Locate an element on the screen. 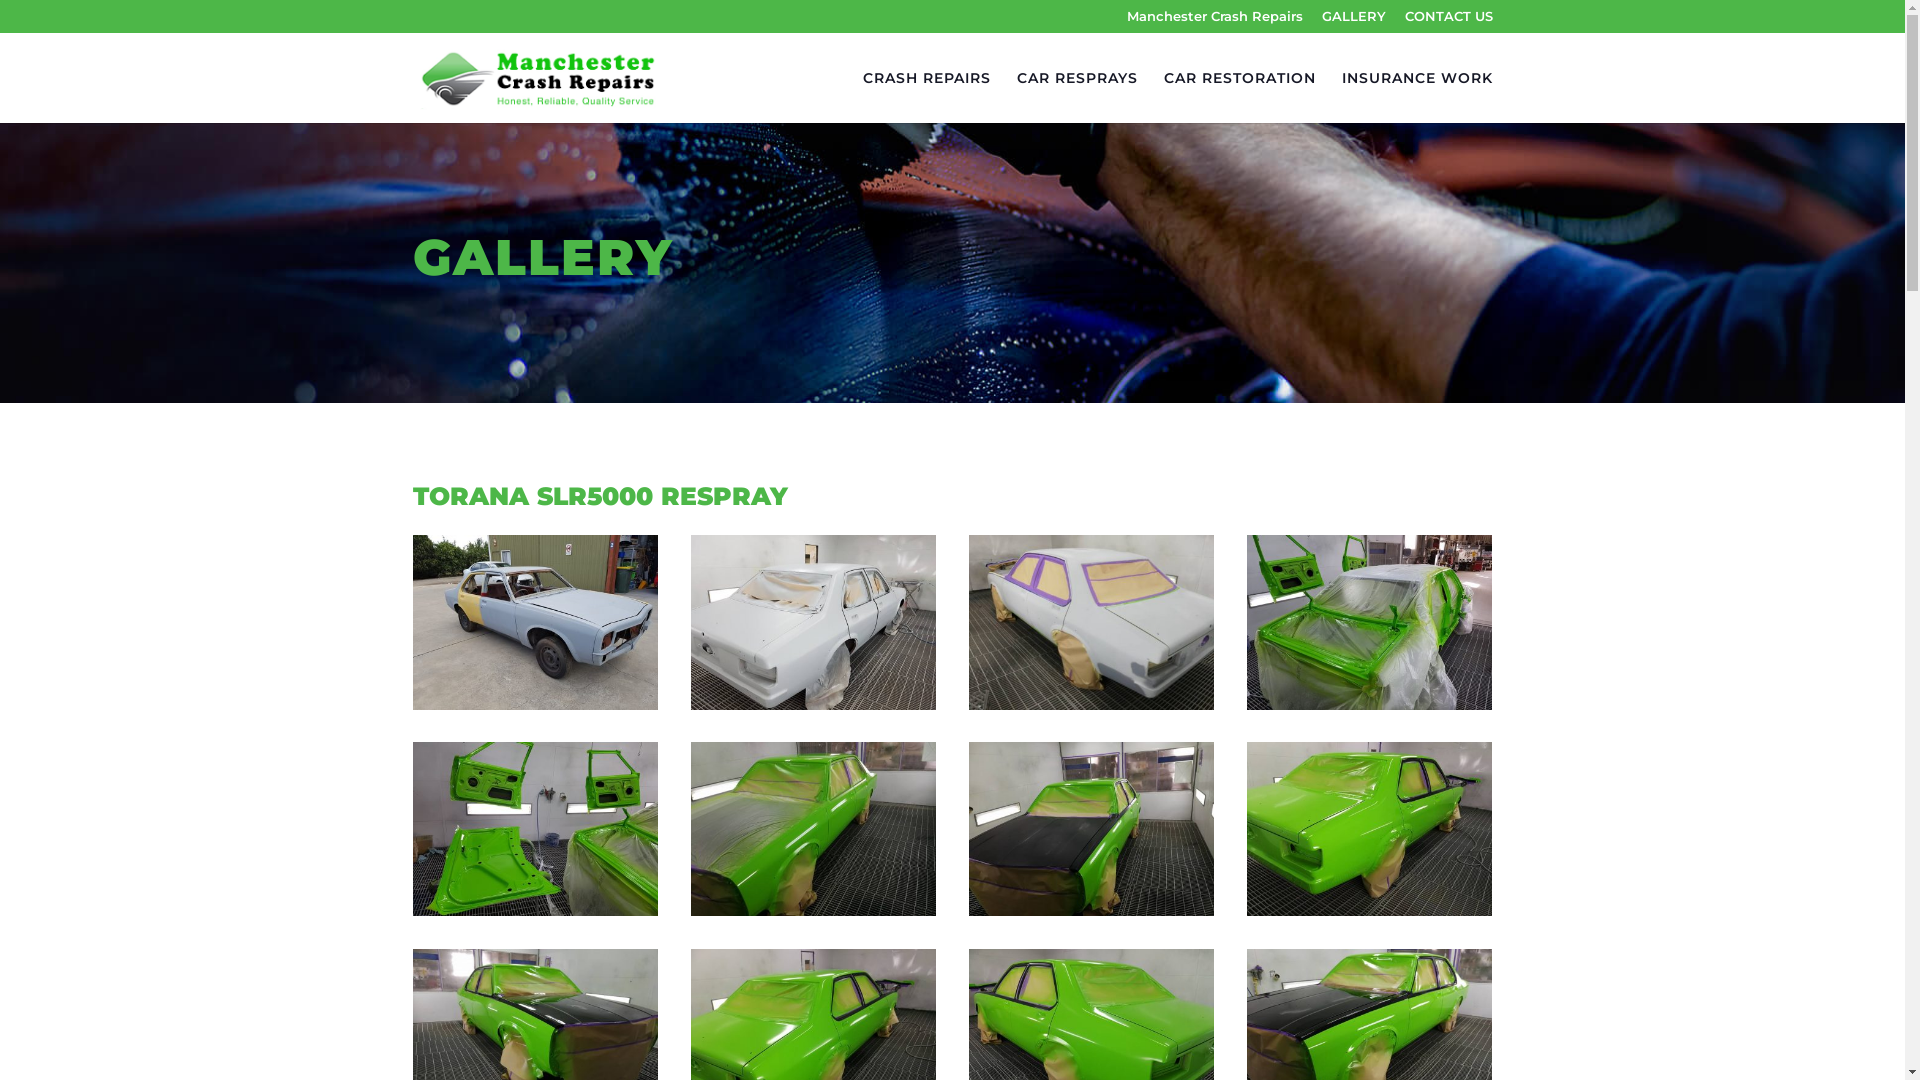 The height and width of the screenshot is (1080, 1920). GALLERY is located at coordinates (1354, 22).